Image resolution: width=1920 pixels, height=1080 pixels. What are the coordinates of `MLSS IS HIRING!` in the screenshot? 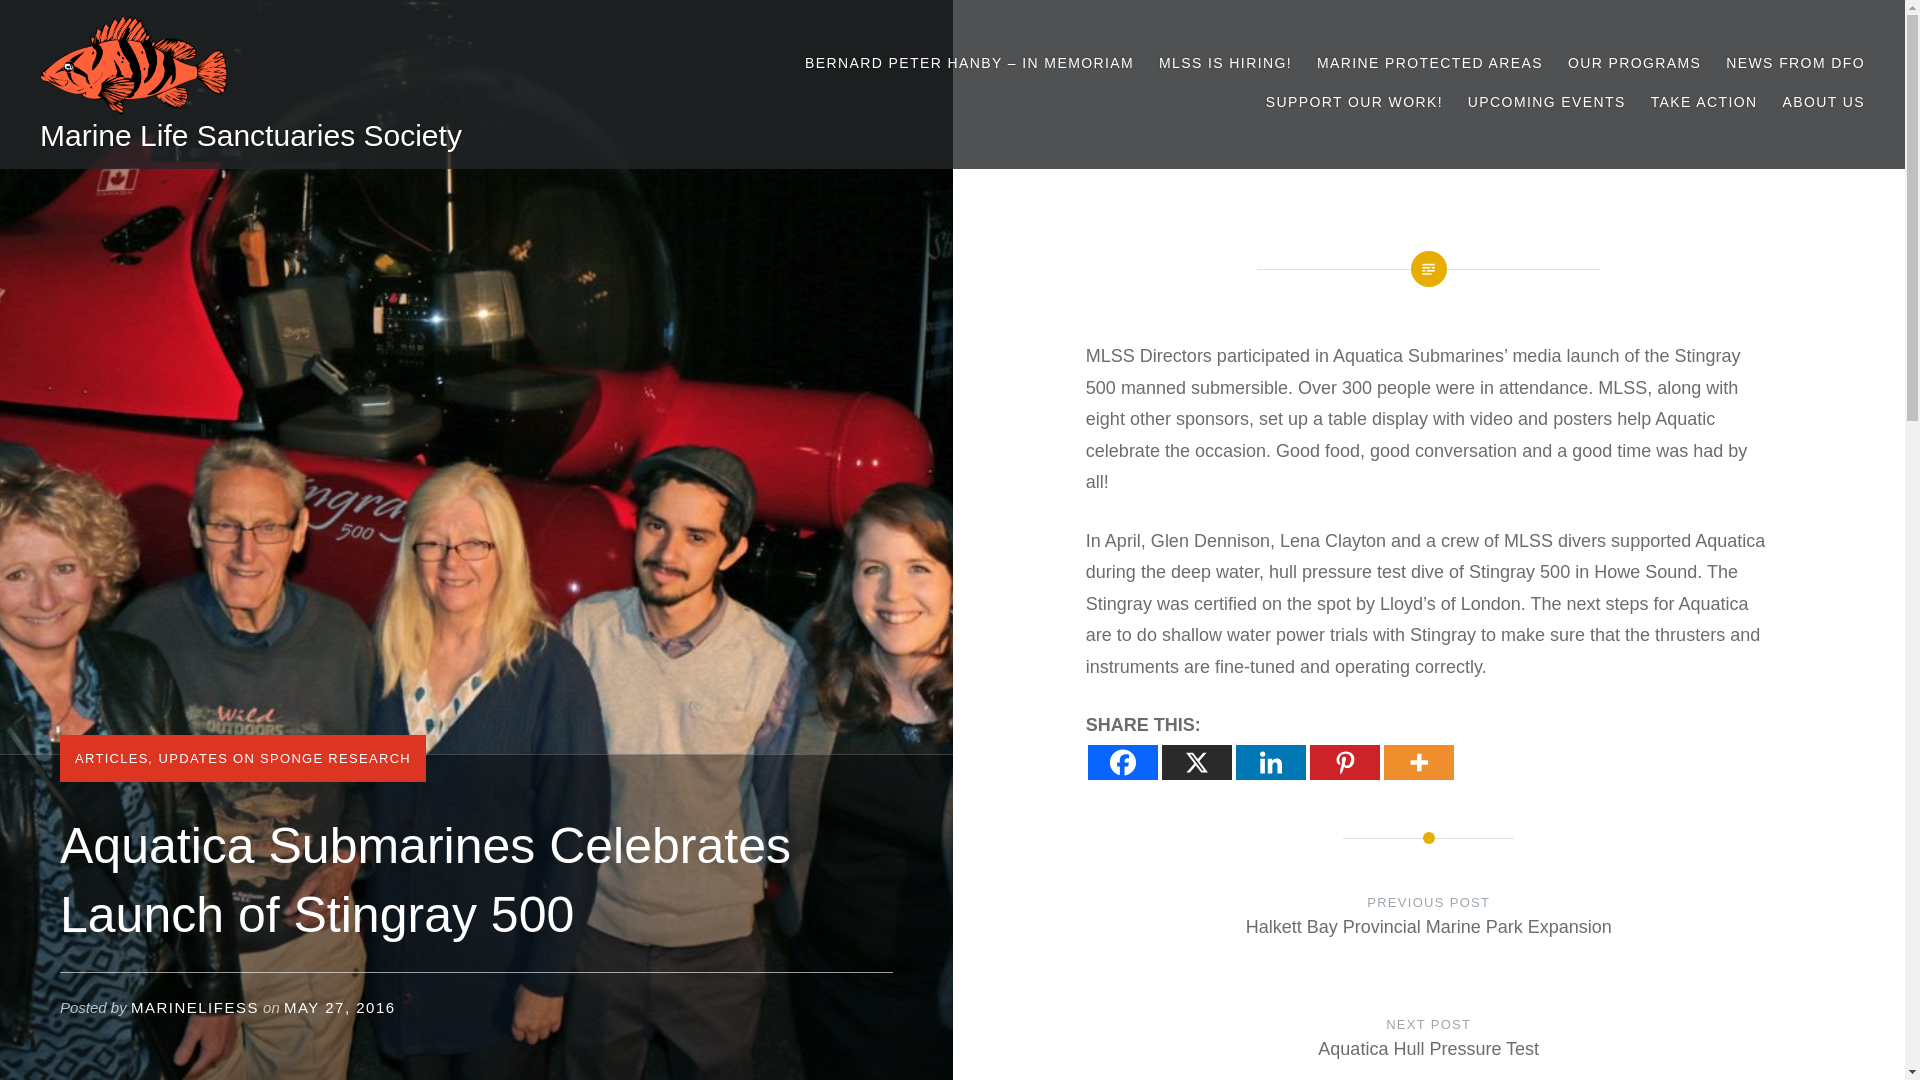 It's located at (1226, 62).